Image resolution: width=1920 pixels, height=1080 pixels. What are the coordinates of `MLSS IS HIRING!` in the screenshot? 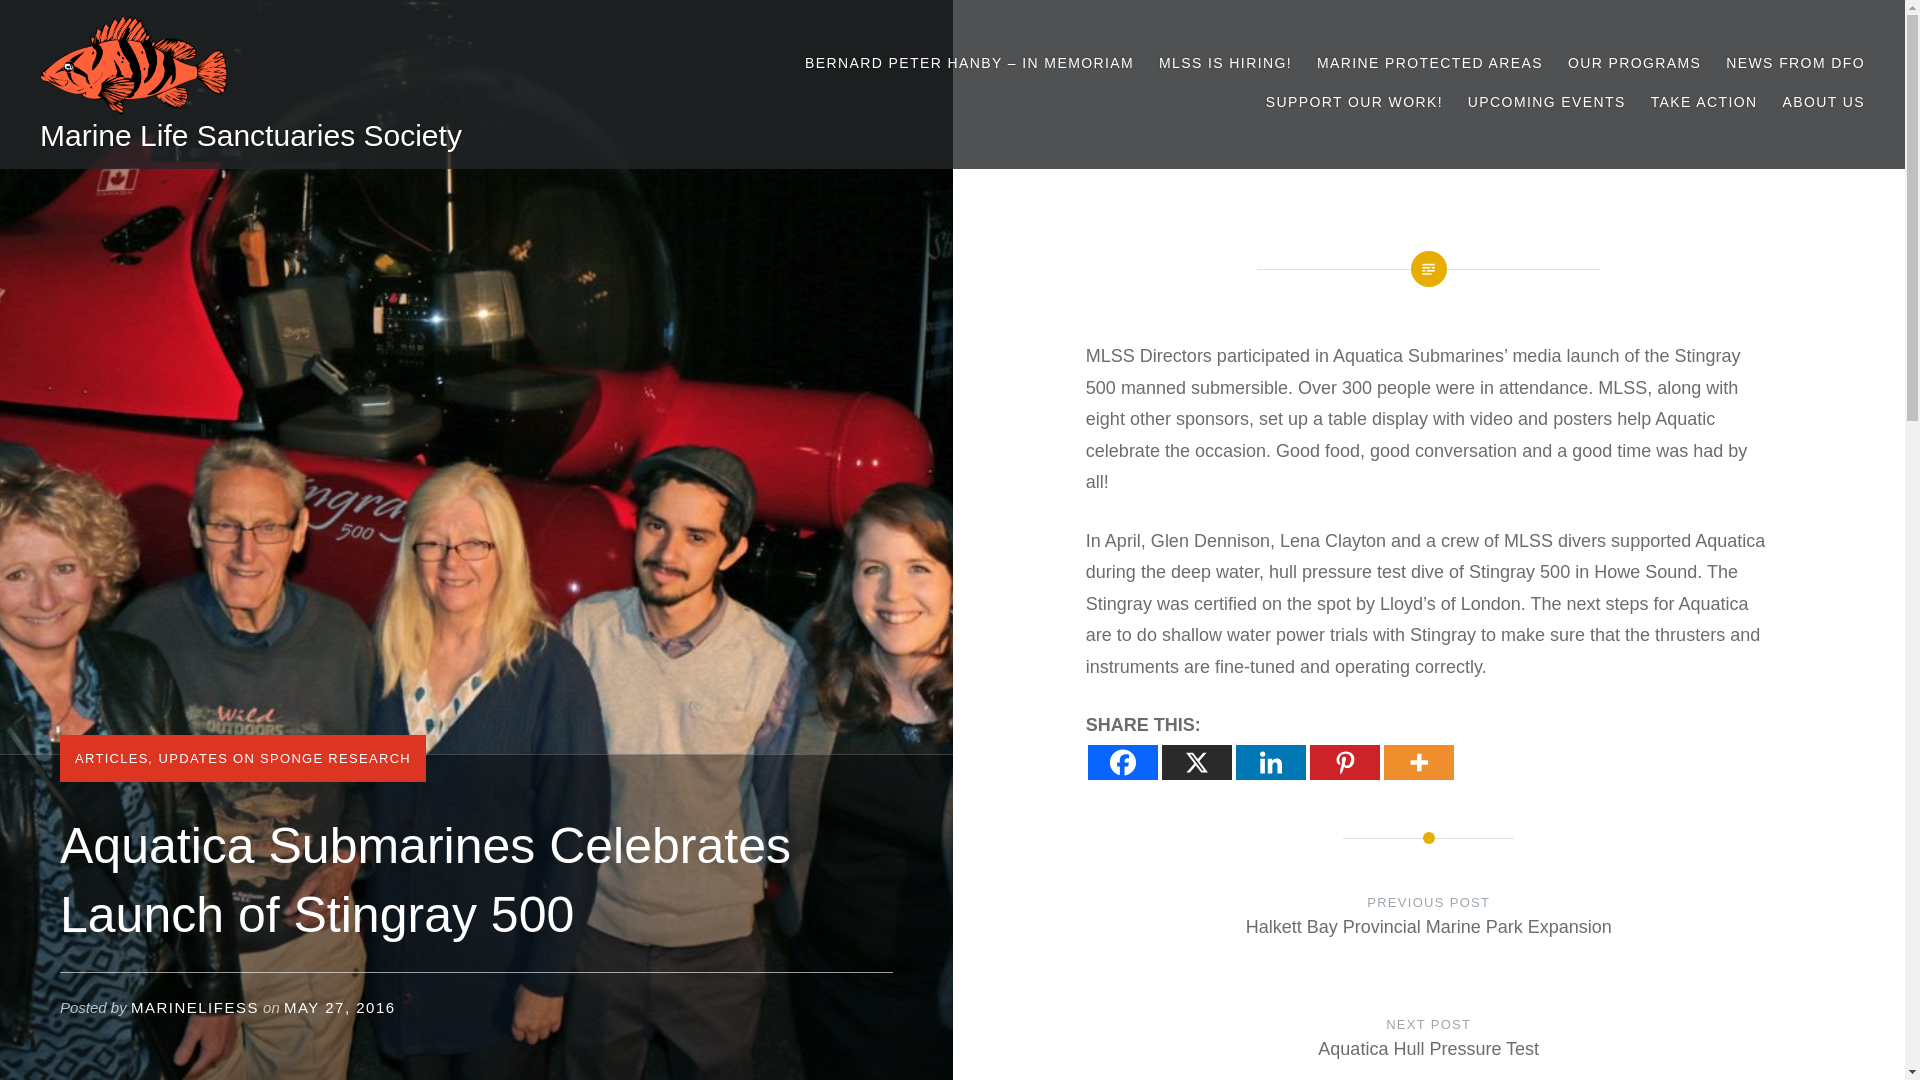 It's located at (1226, 62).